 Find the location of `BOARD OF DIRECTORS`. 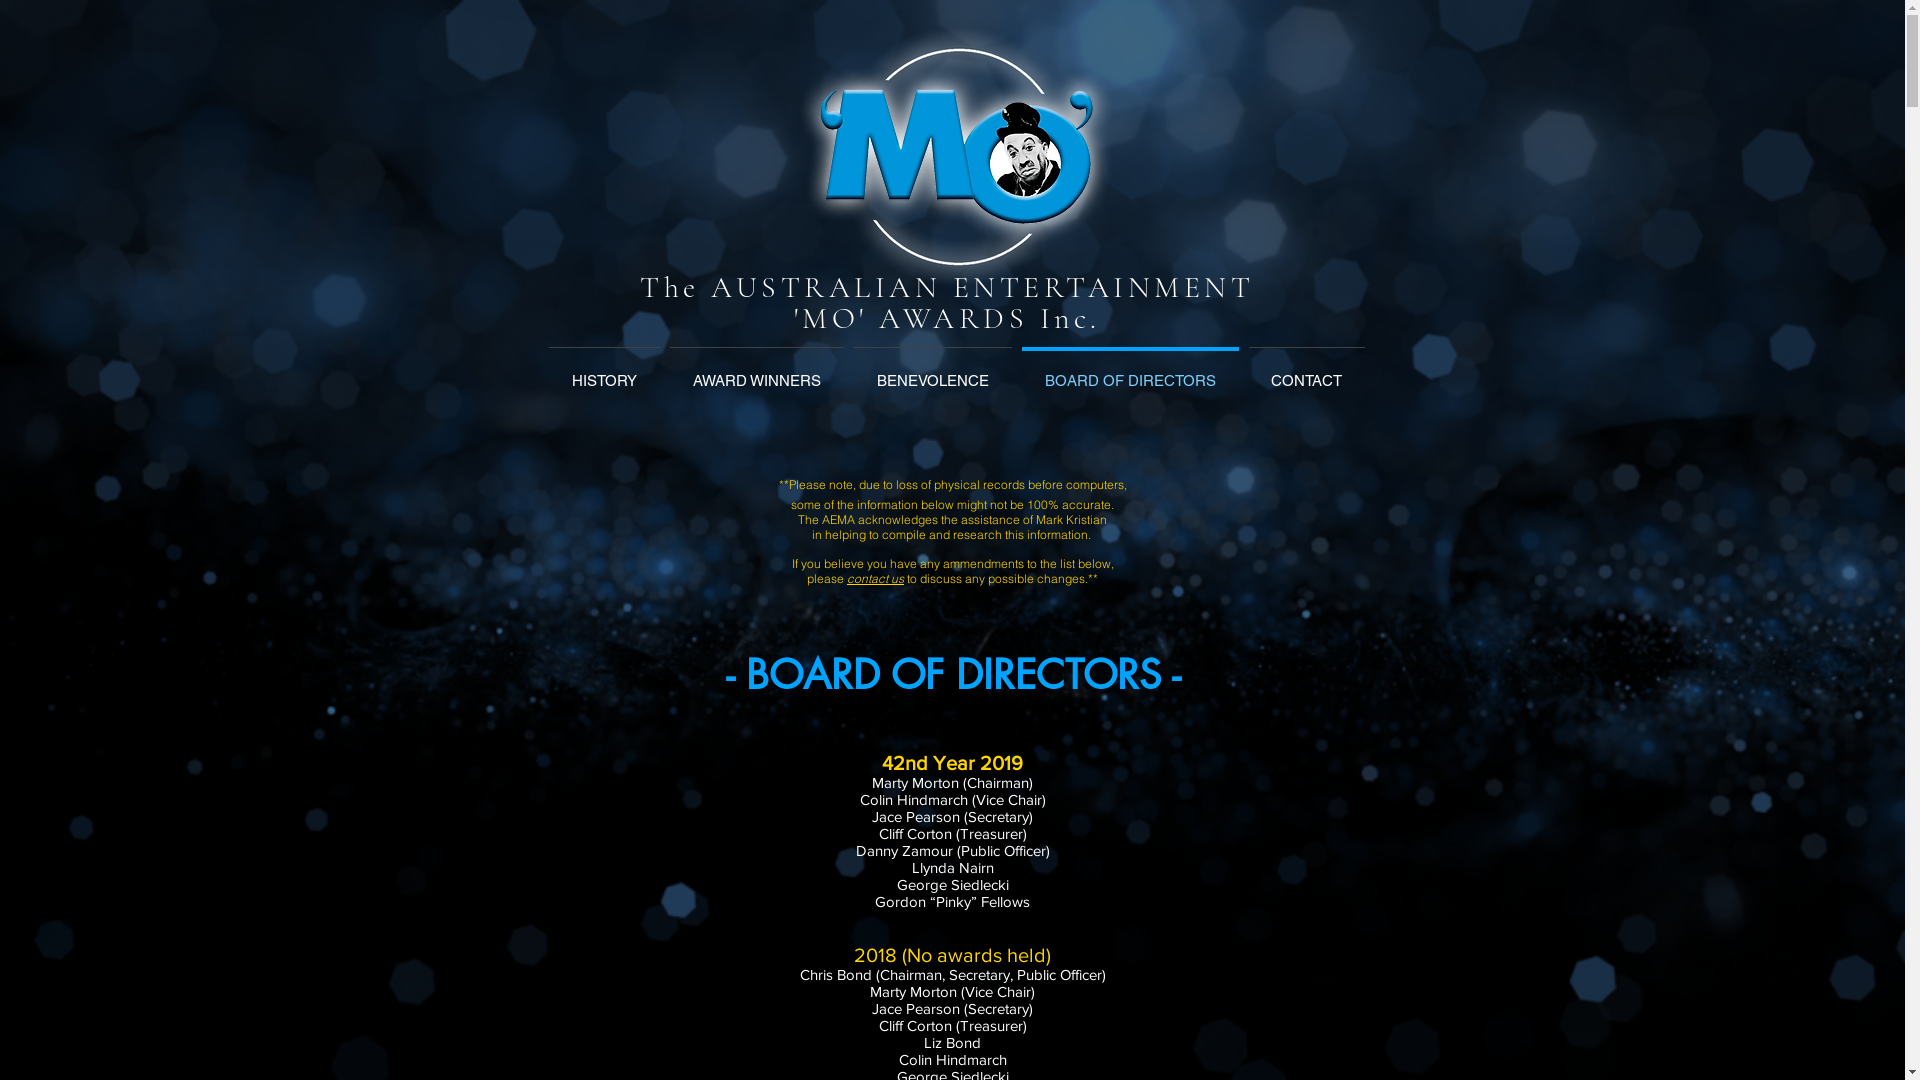

BOARD OF DIRECTORS is located at coordinates (1130, 372).